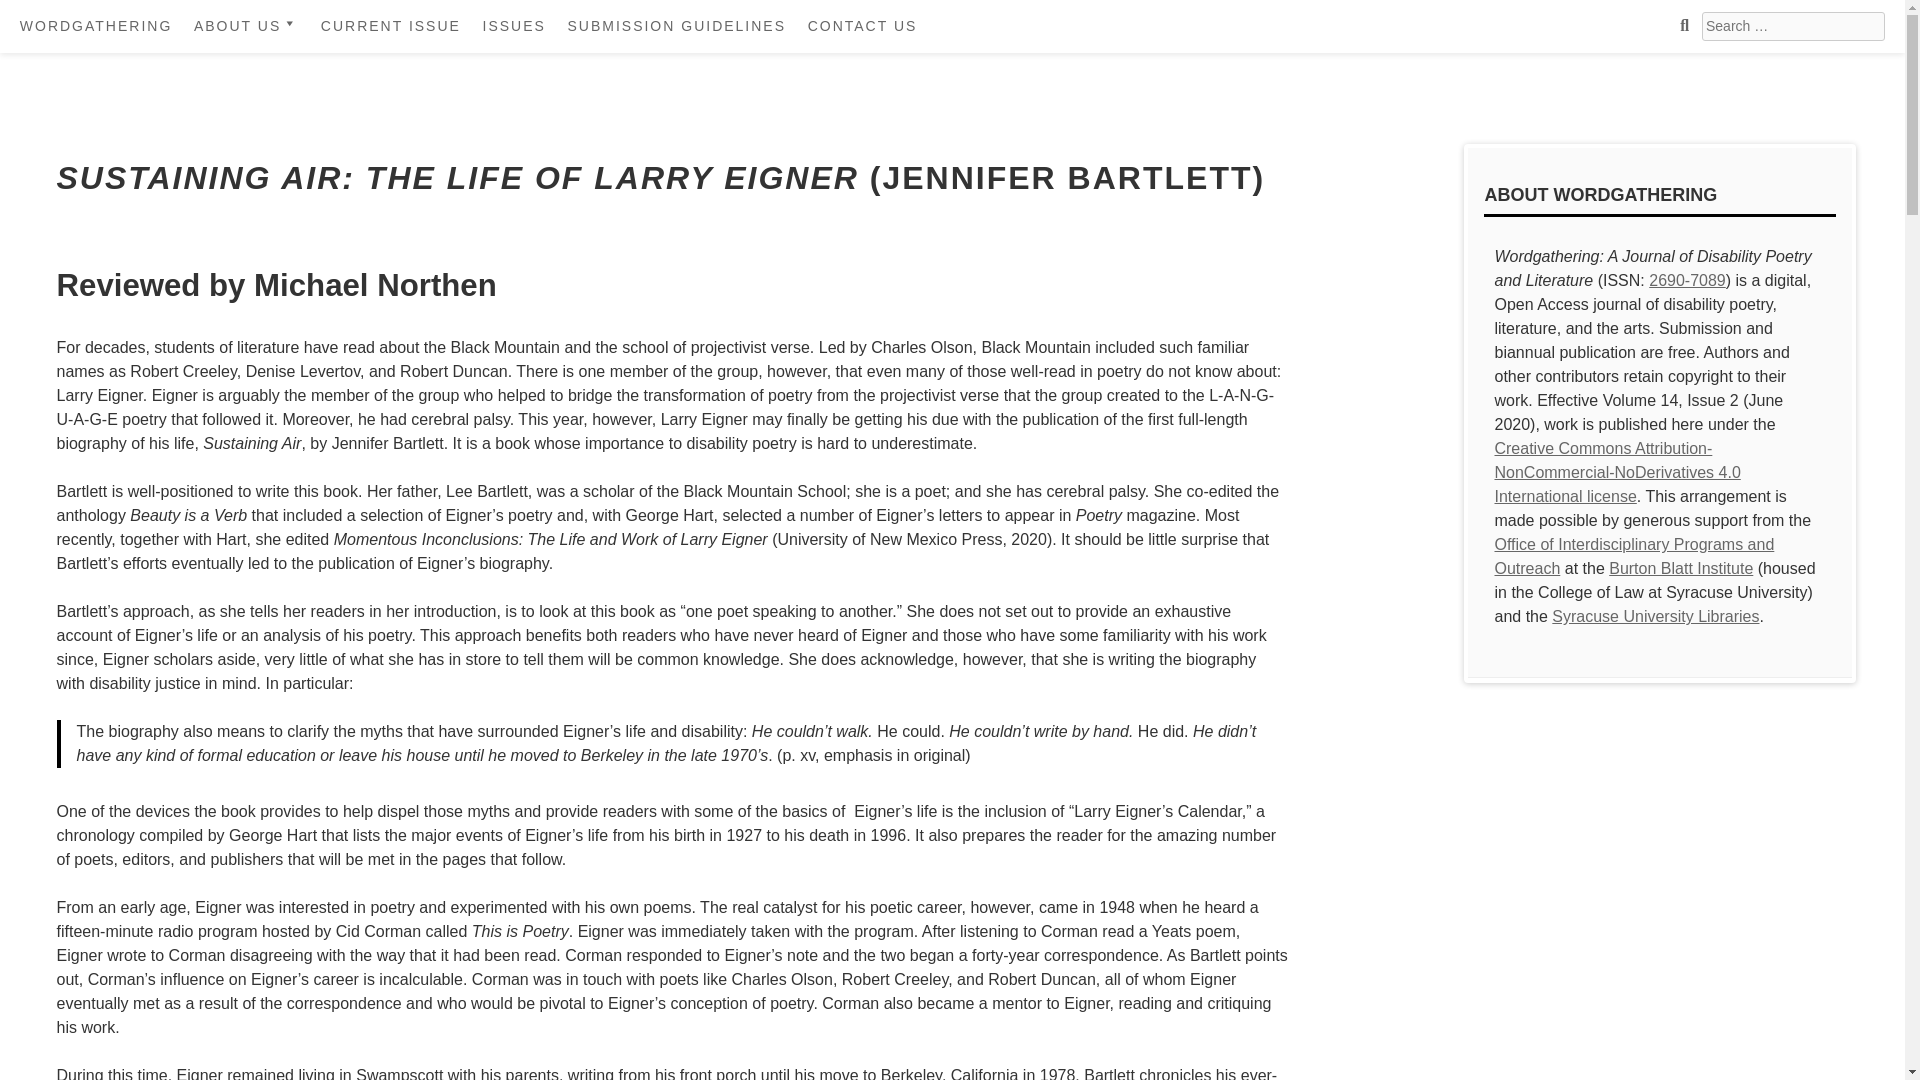 The image size is (1920, 1080). Describe the element at coordinates (96, 26) in the screenshot. I see `WORDGATHERING` at that location.